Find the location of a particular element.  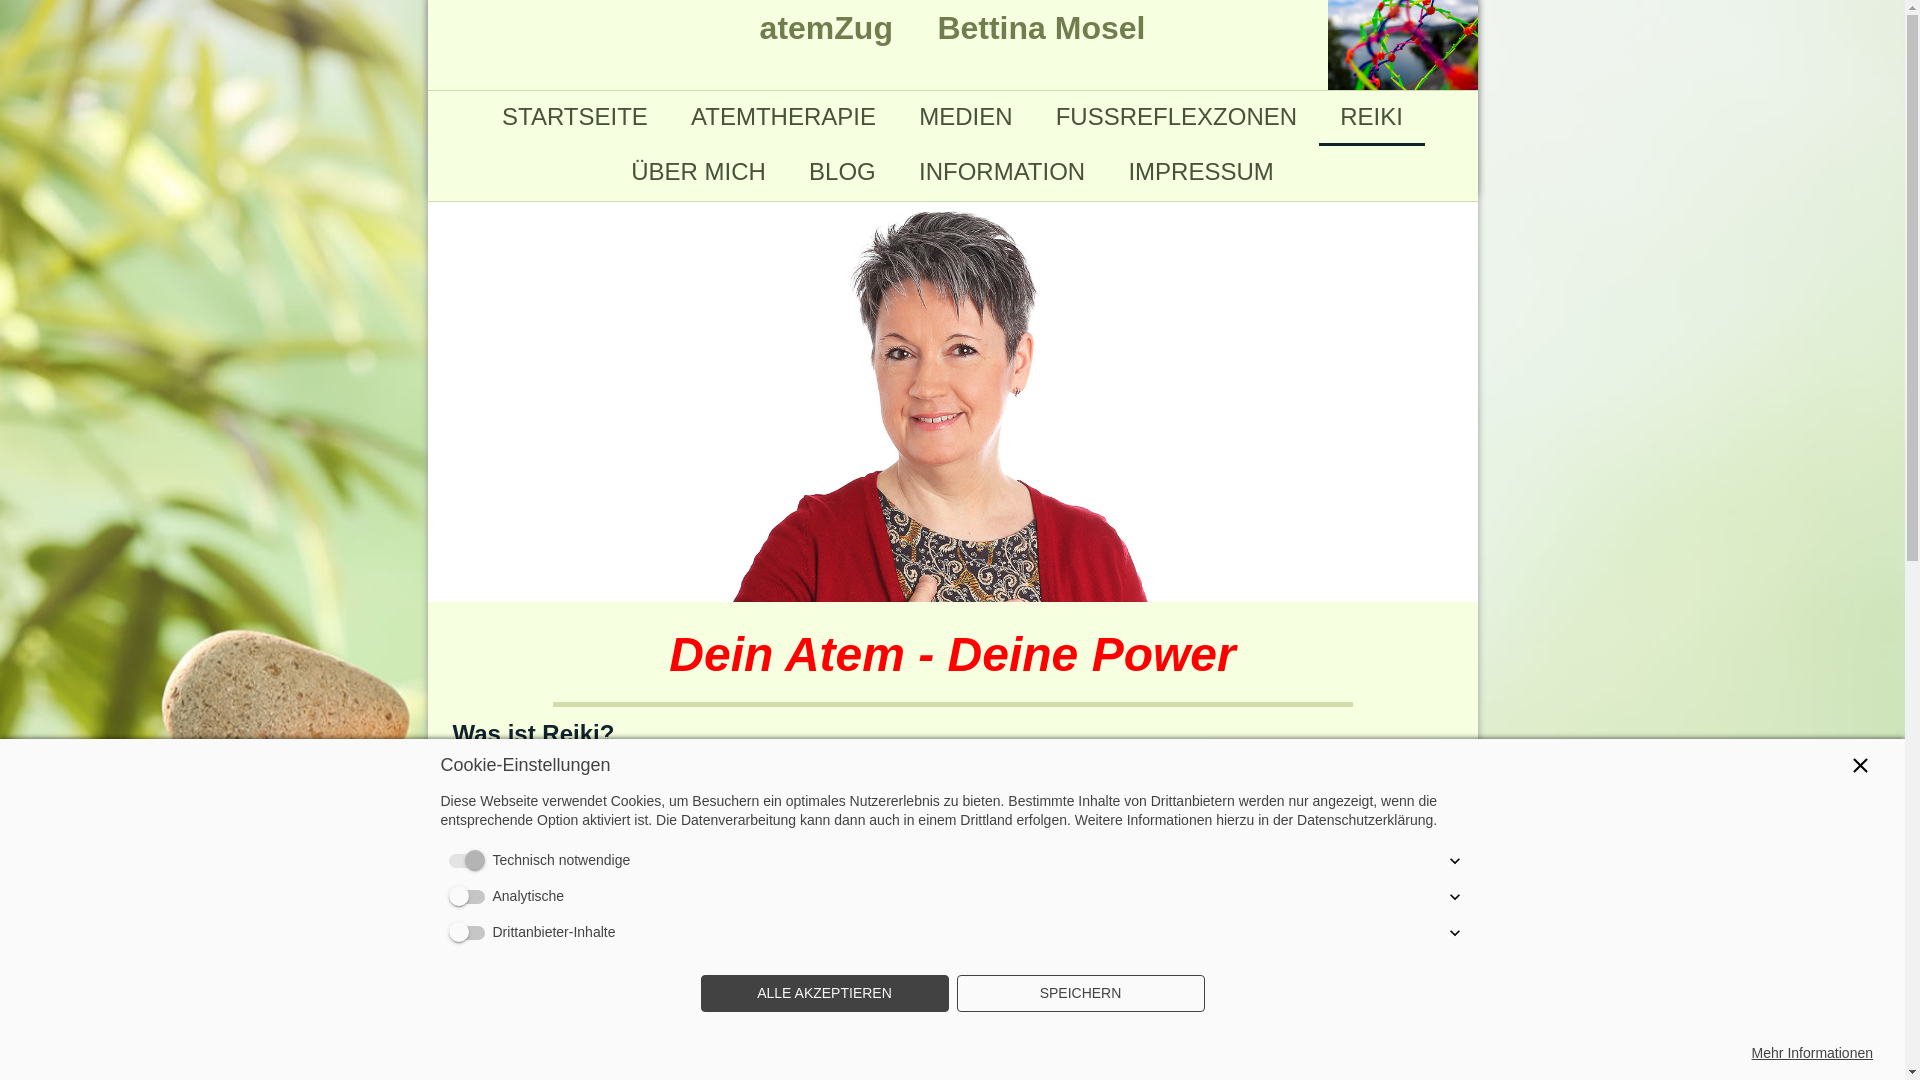

  is located at coordinates (1403, 10).